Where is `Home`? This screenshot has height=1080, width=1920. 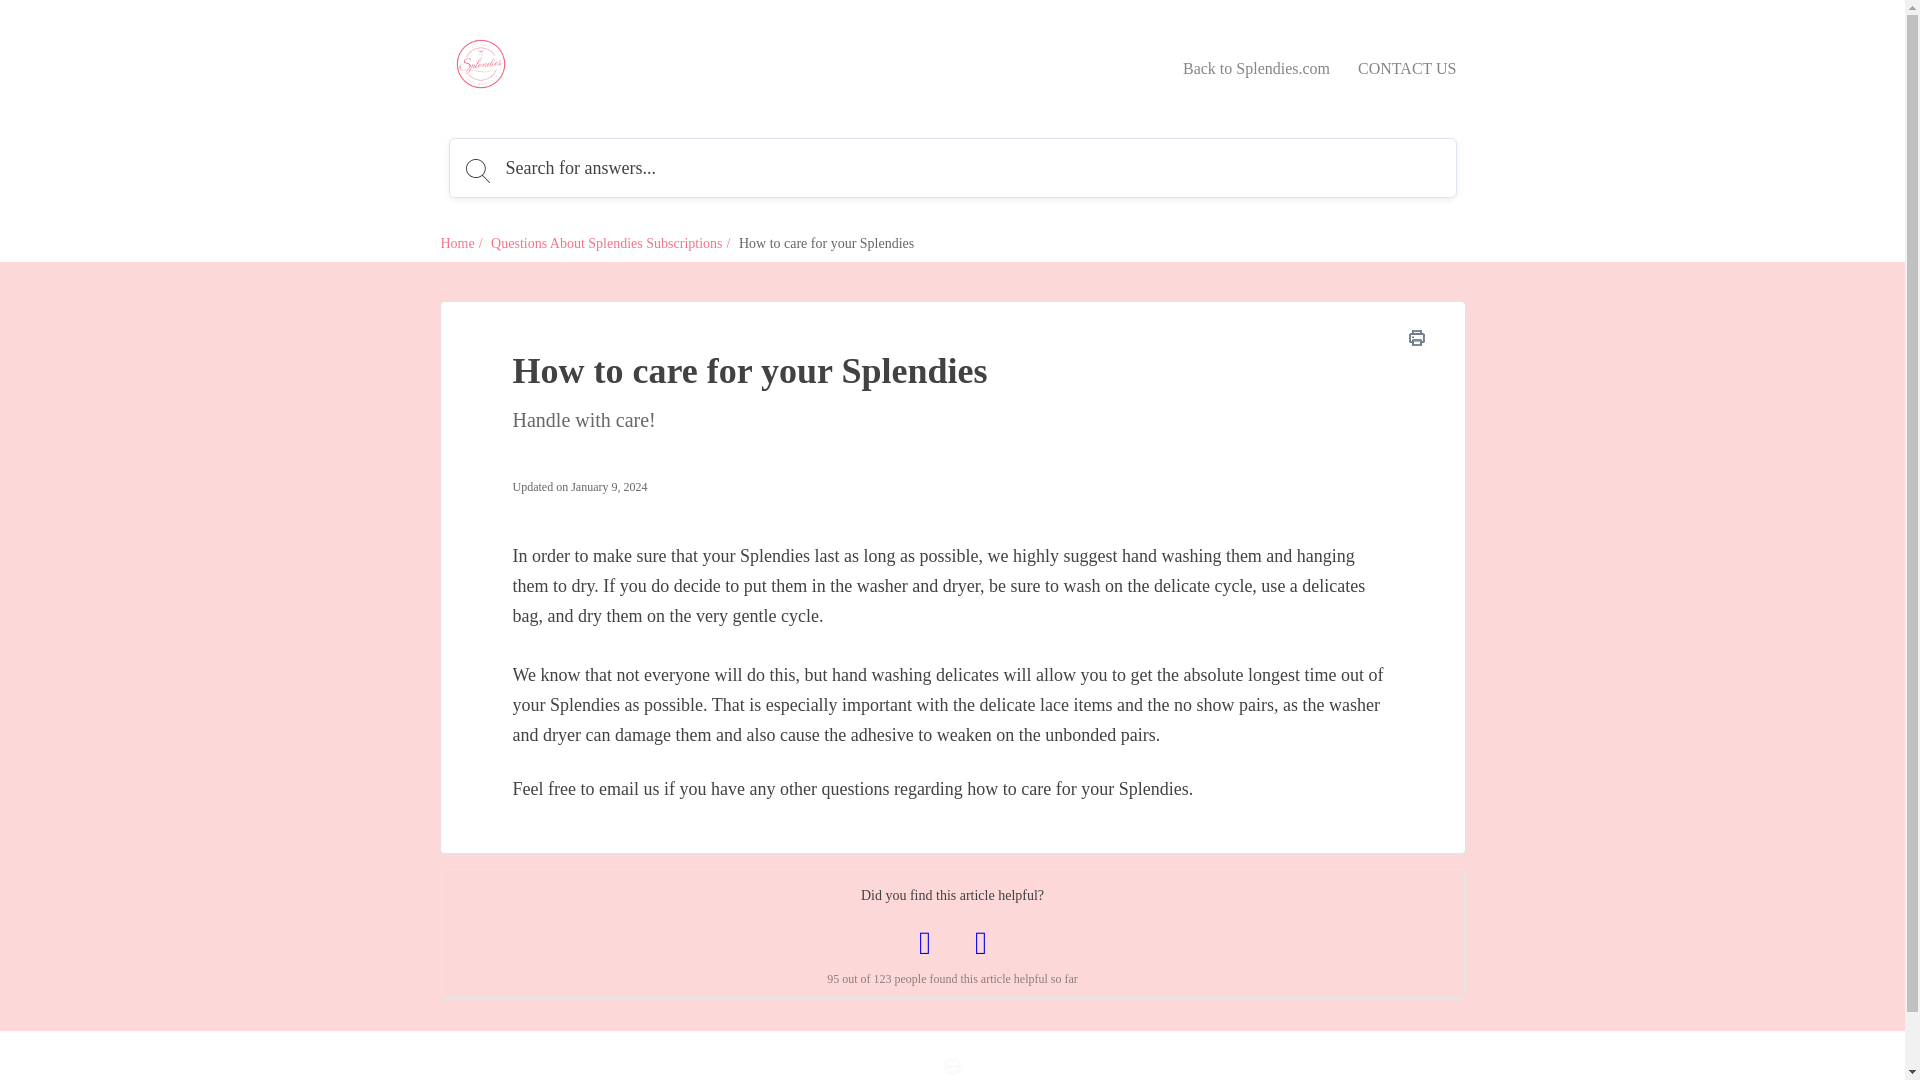 Home is located at coordinates (456, 243).